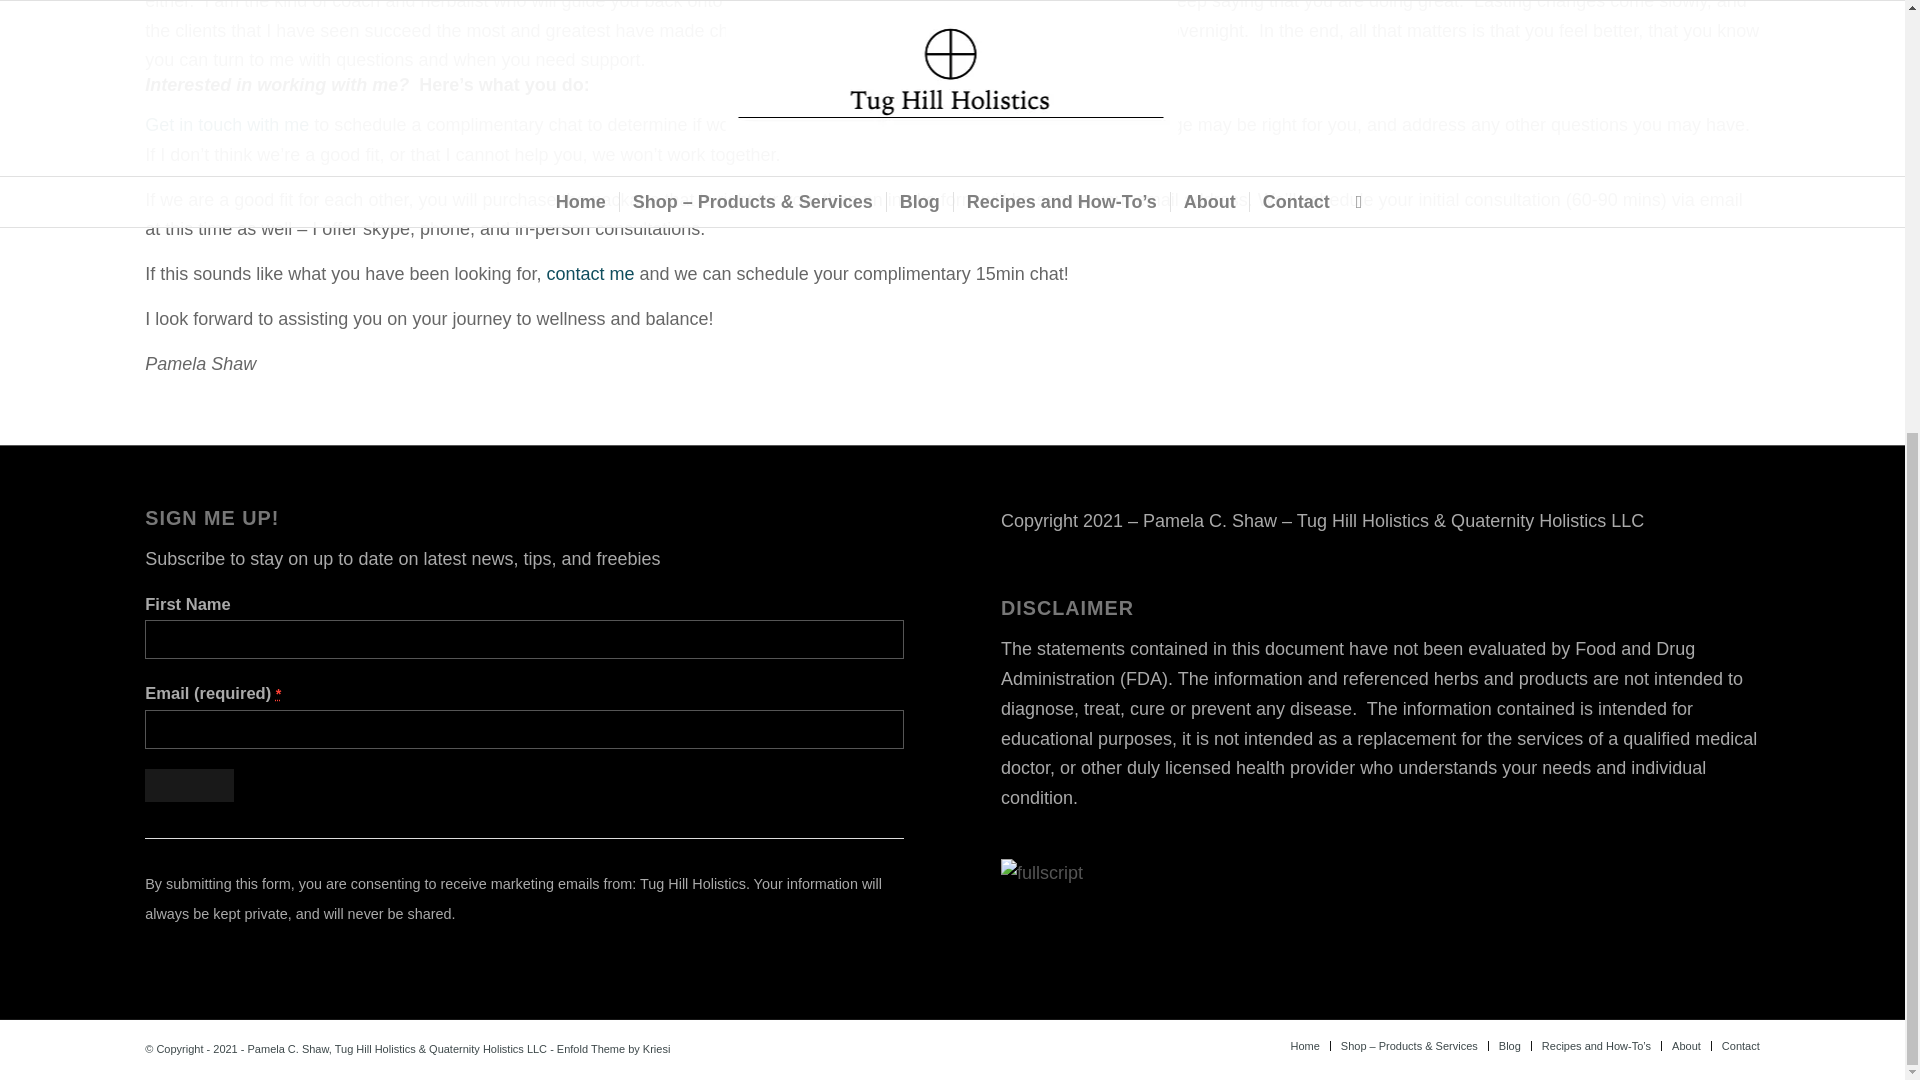 The width and height of the screenshot is (1920, 1080). I want to click on Enfold Theme by Kriesi, so click(613, 1049).